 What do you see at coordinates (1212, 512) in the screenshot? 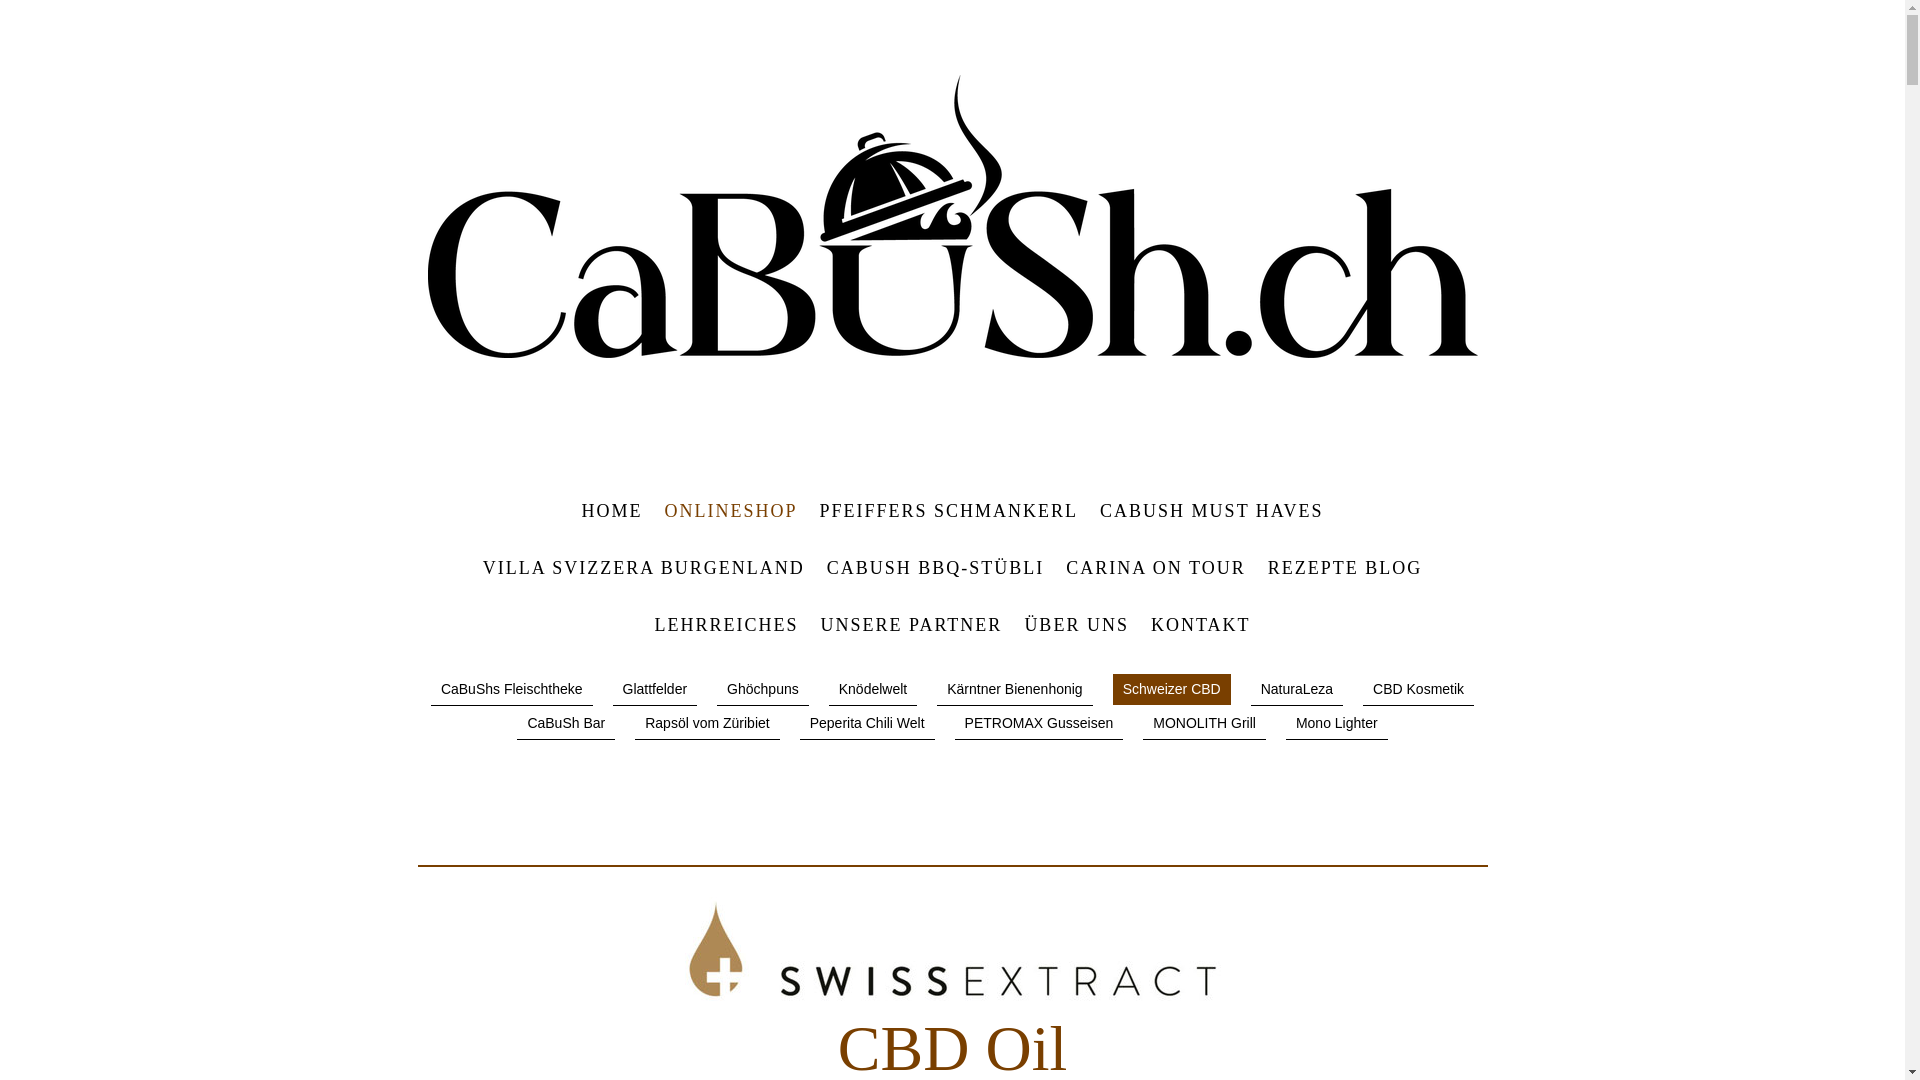
I see `CABUSH MUST HAVES` at bounding box center [1212, 512].